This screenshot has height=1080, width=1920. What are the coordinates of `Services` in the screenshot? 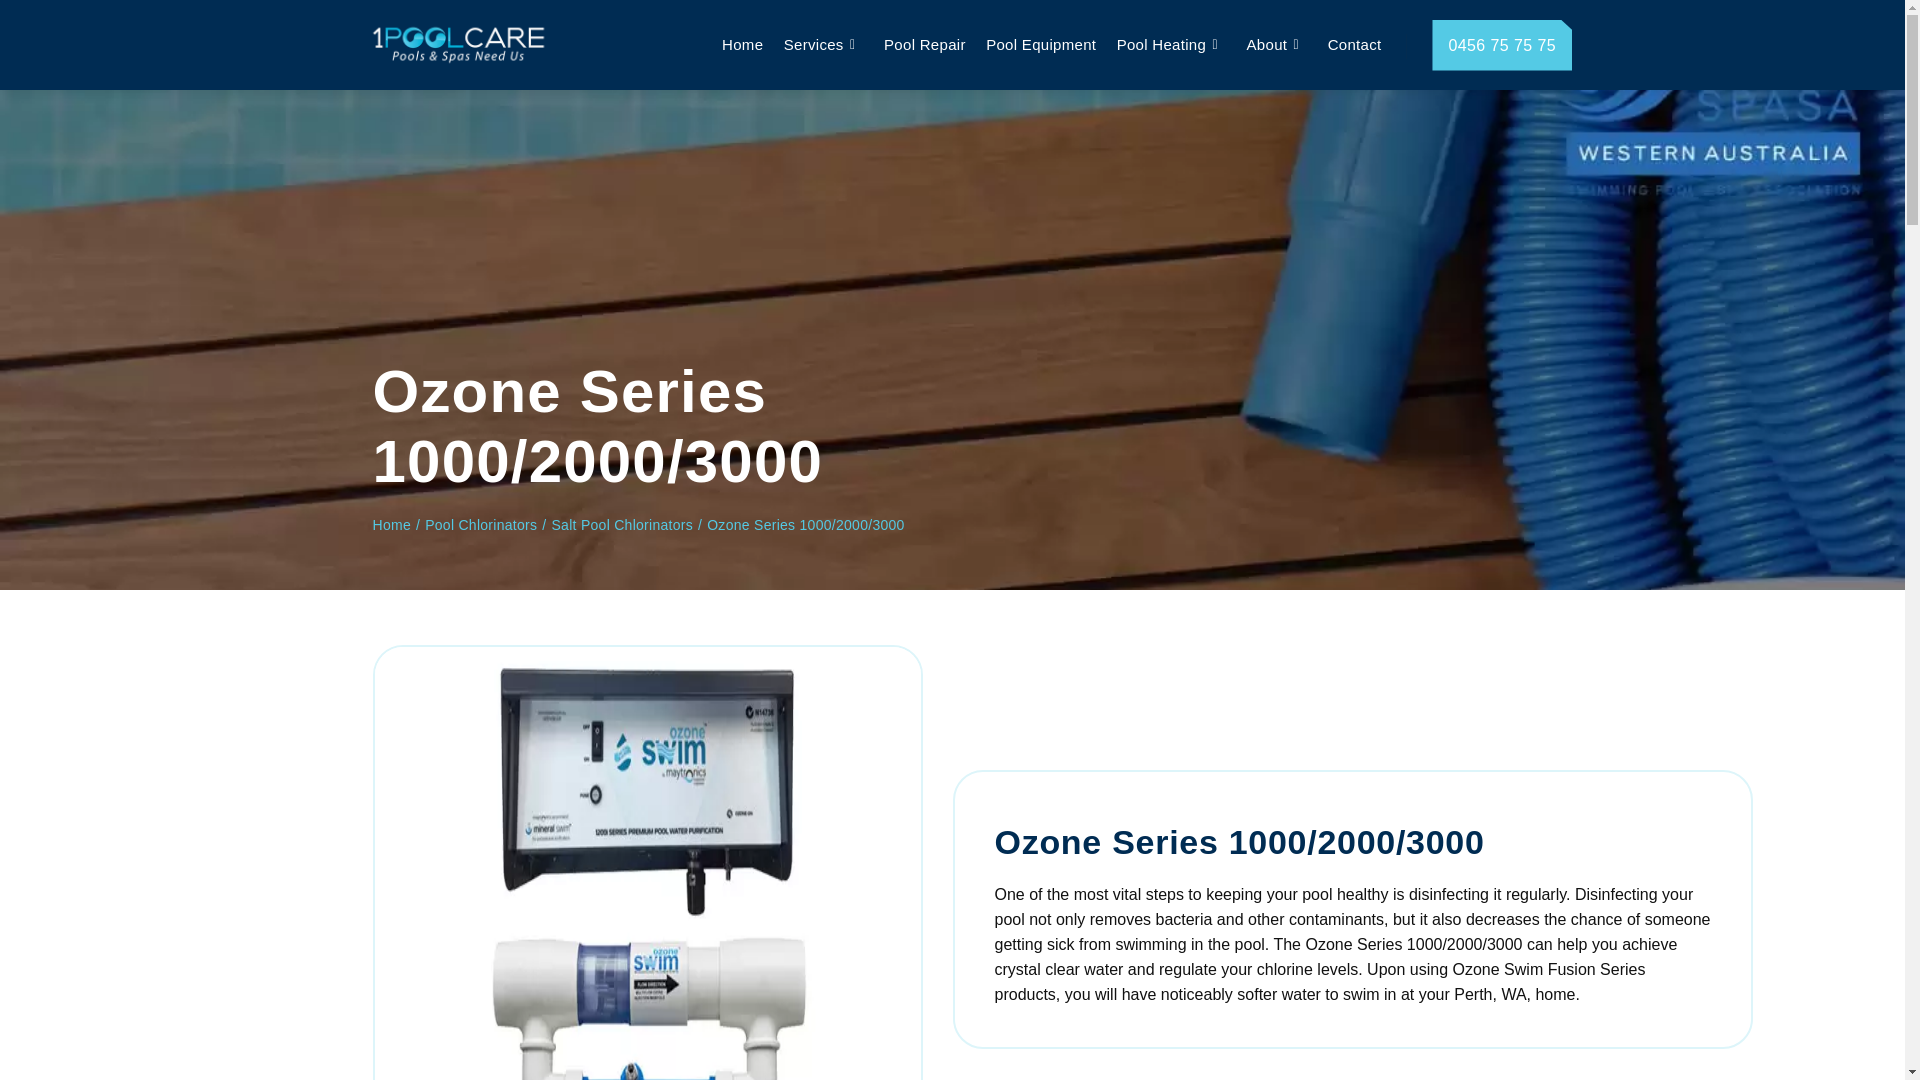 It's located at (810, 44).